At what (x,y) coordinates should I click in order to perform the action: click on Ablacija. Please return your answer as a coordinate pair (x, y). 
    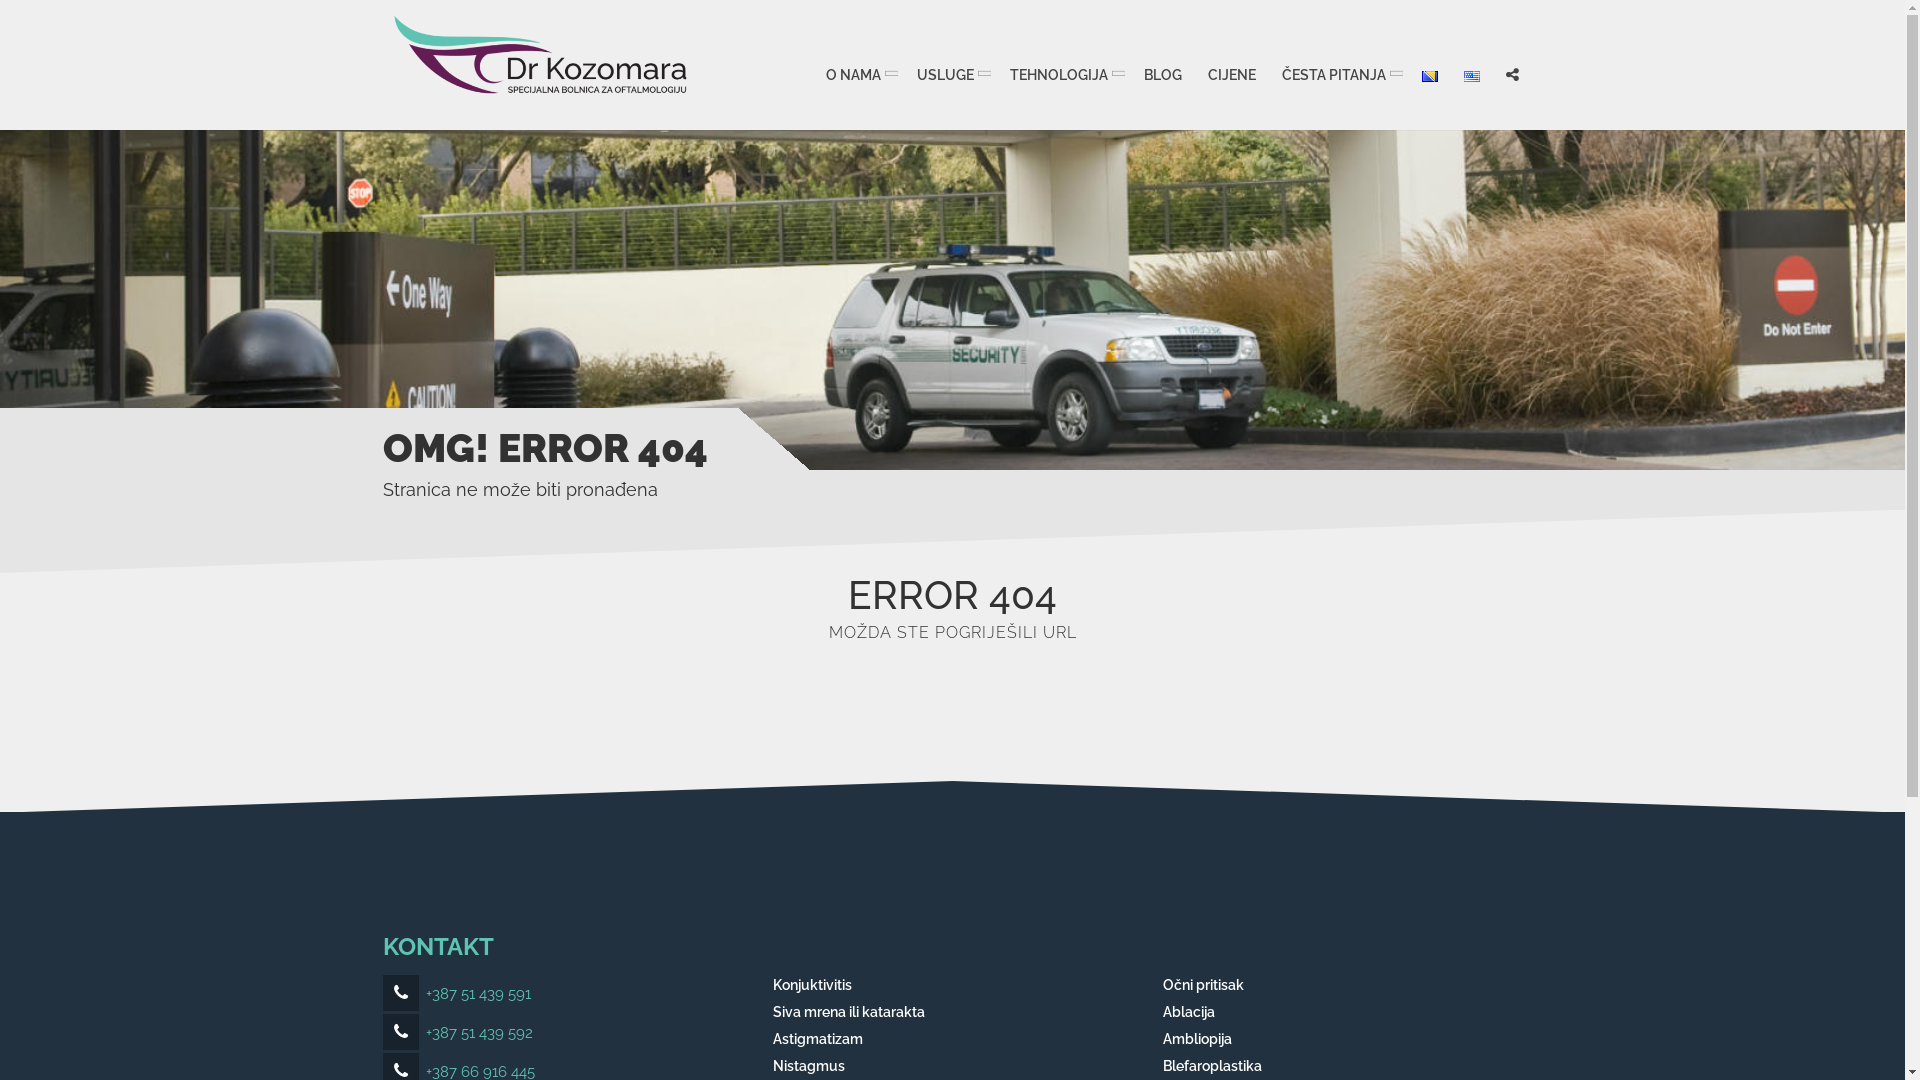
    Looking at the image, I should click on (1188, 1012).